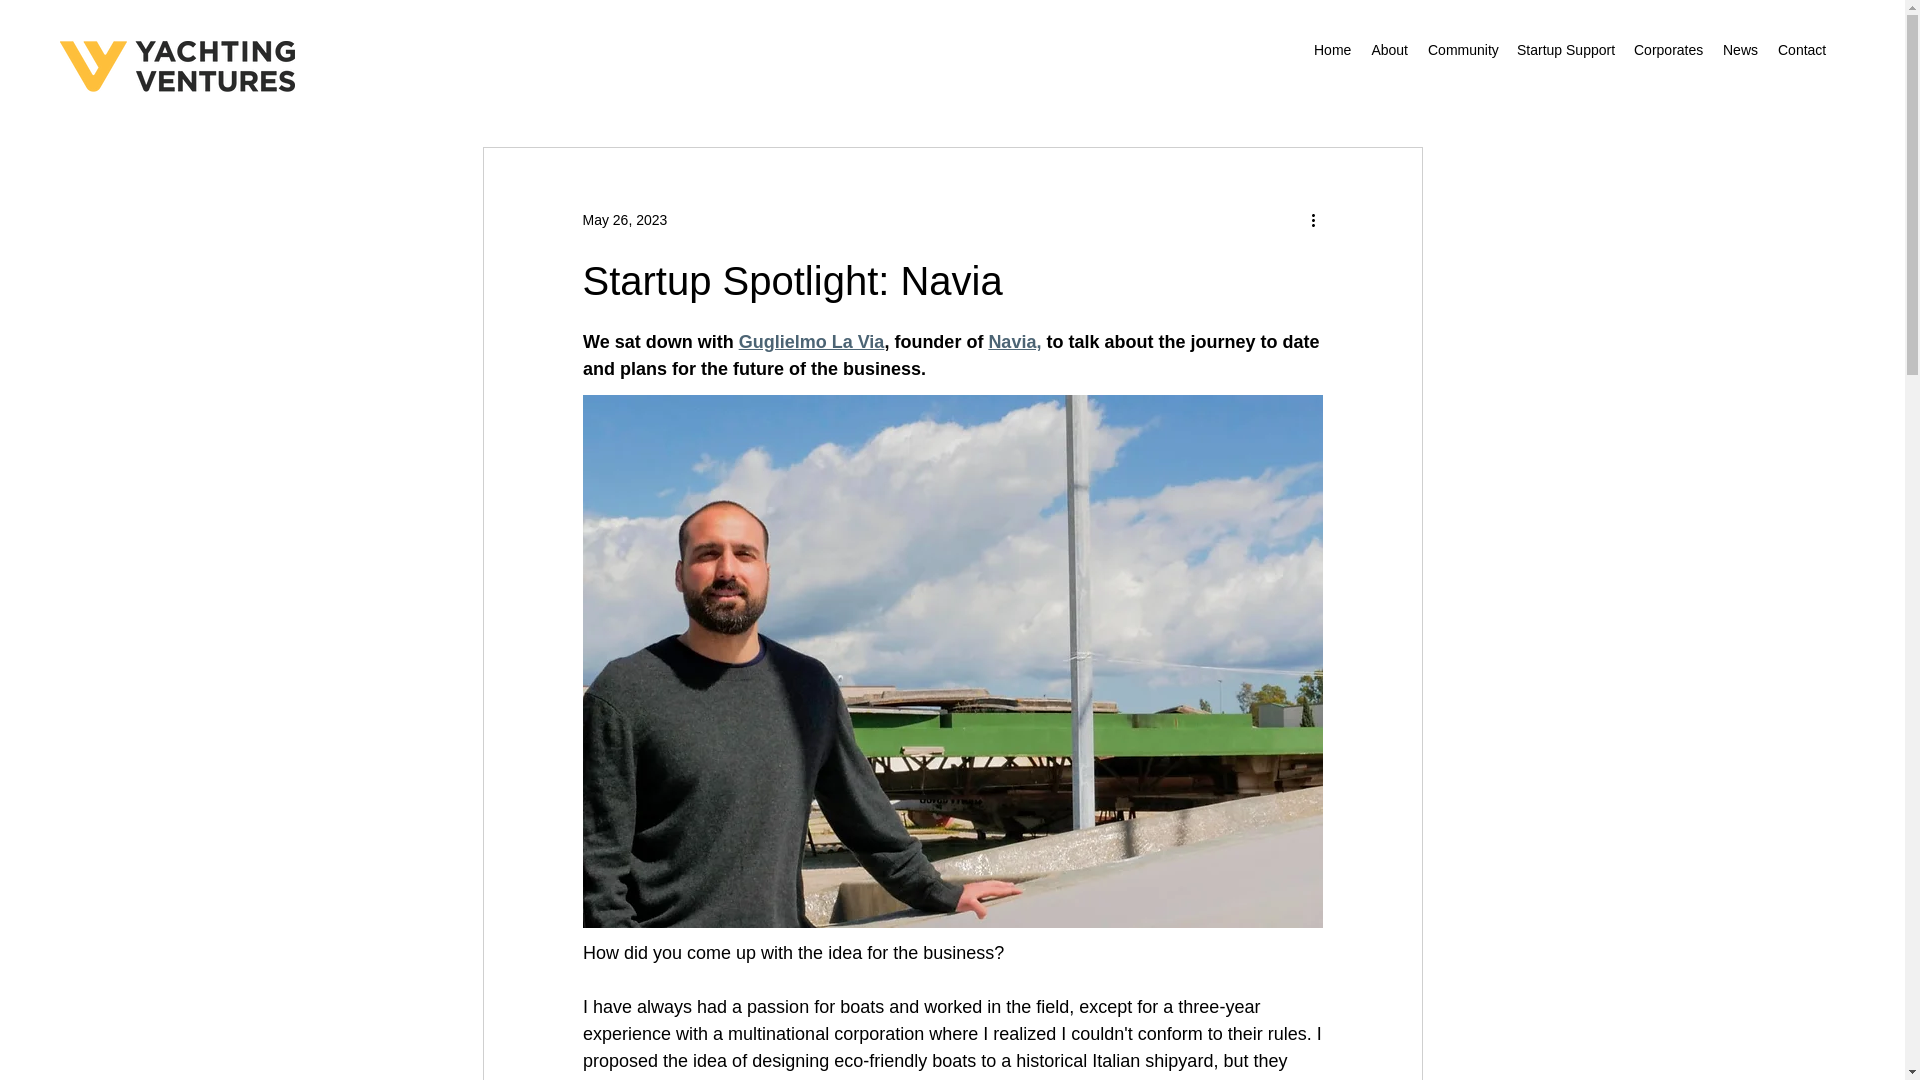  Describe the element at coordinates (1668, 49) in the screenshot. I see `Corporates` at that location.